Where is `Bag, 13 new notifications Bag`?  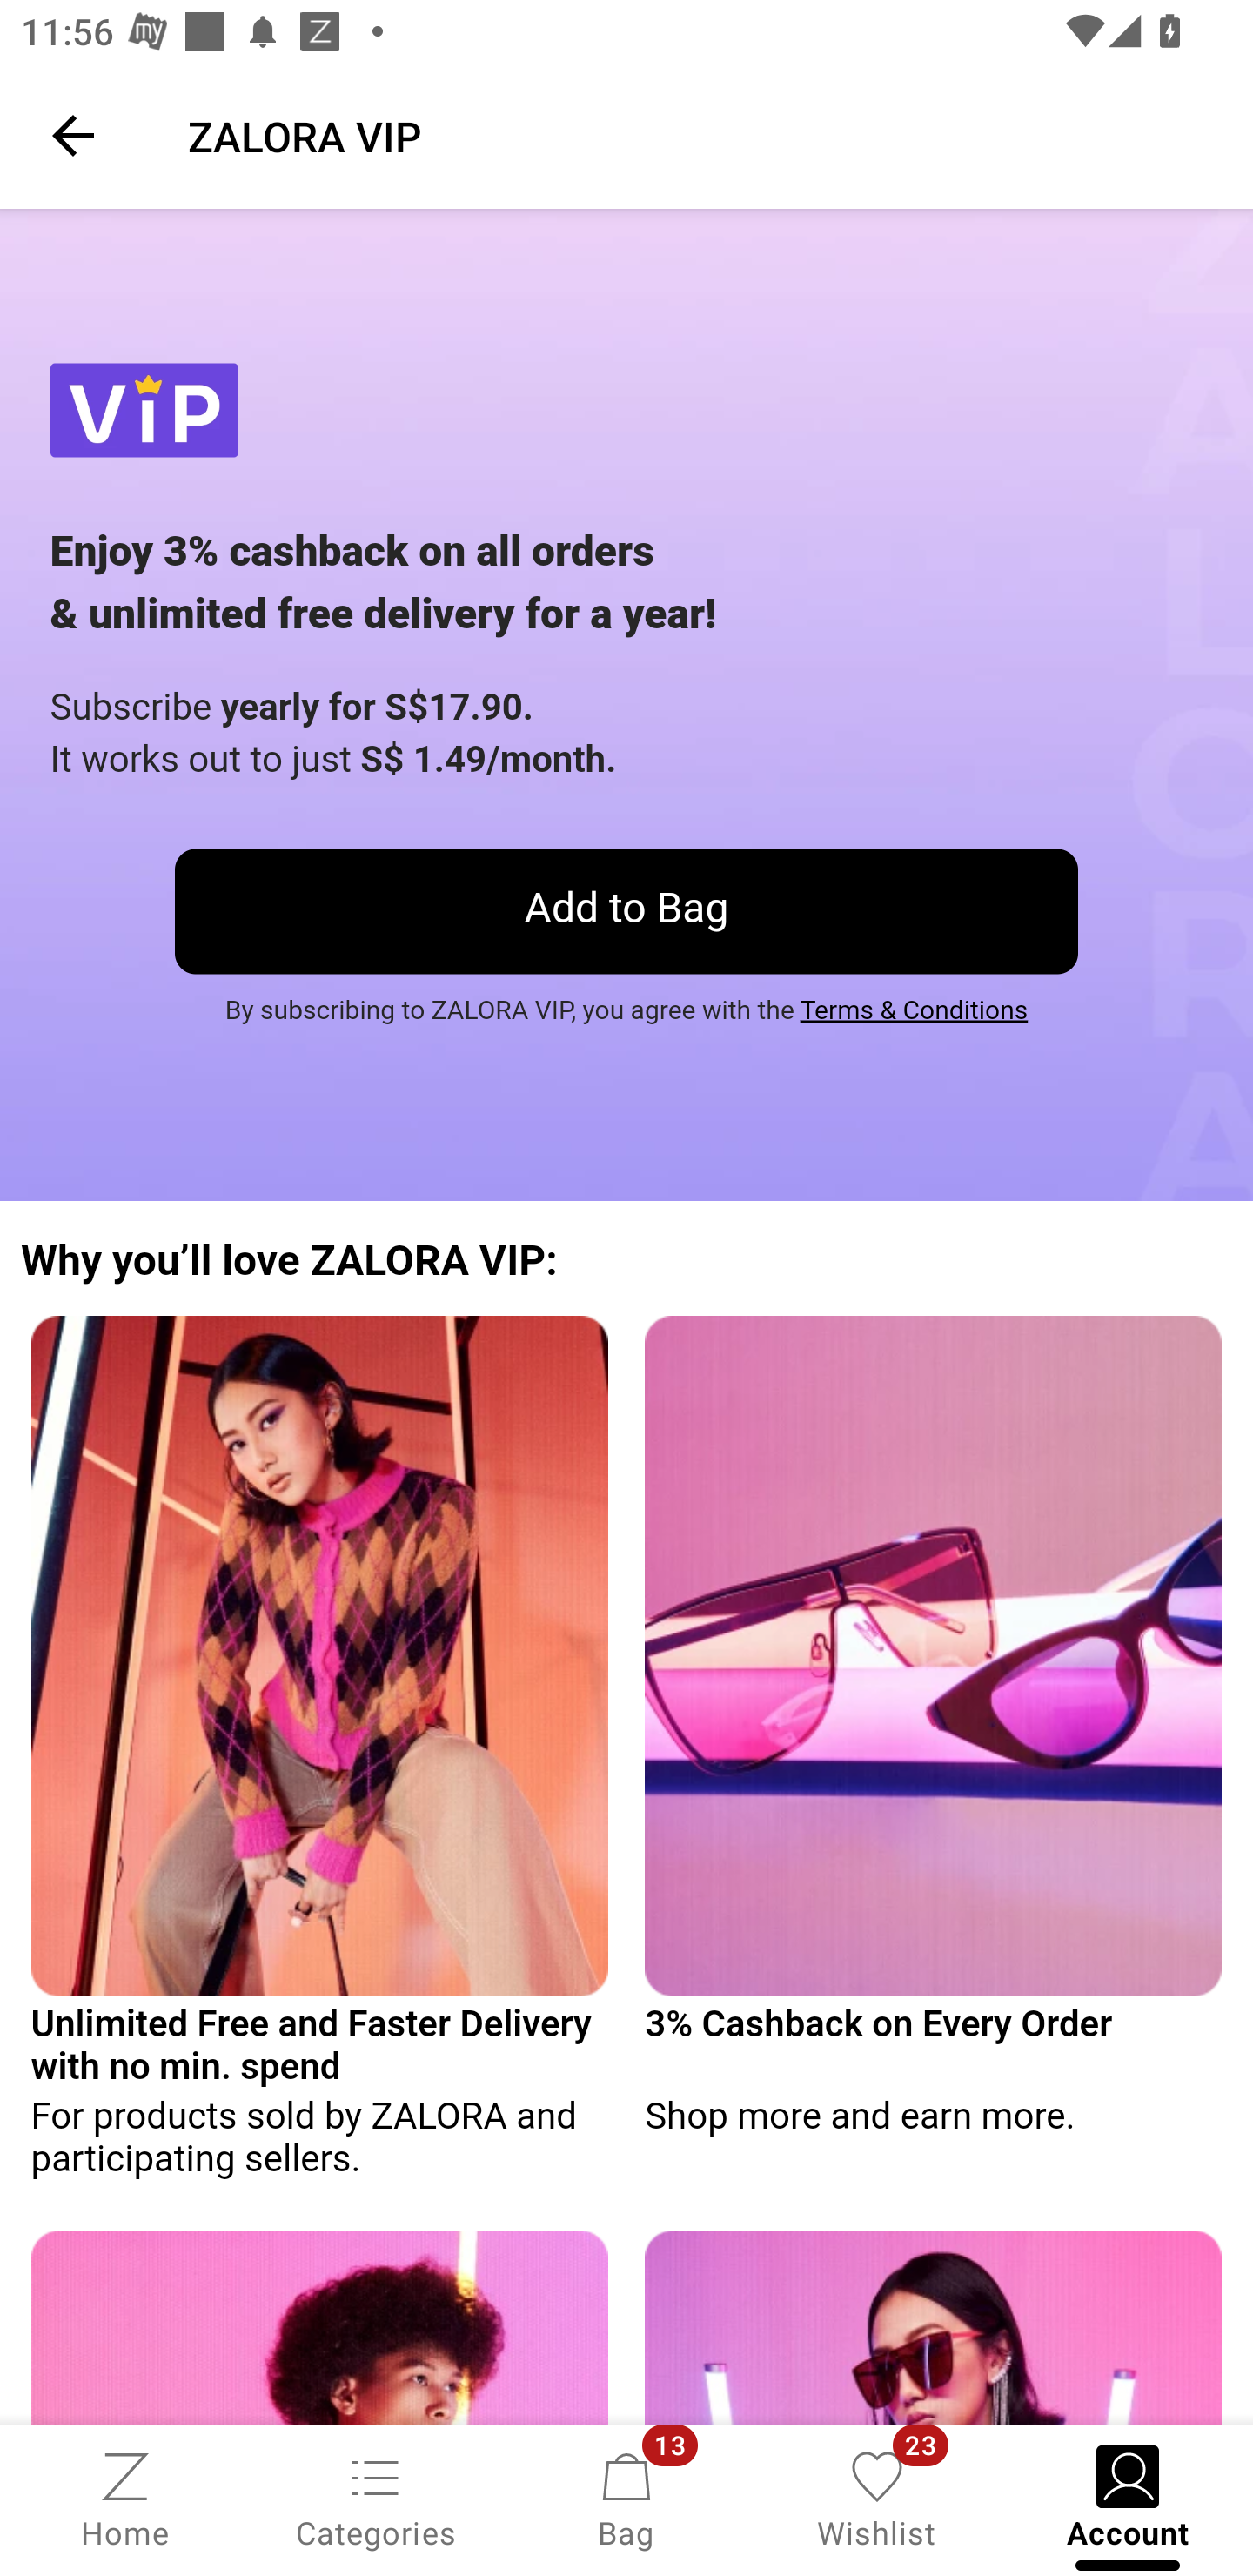 Bag, 13 new notifications Bag is located at coordinates (626, 2498).